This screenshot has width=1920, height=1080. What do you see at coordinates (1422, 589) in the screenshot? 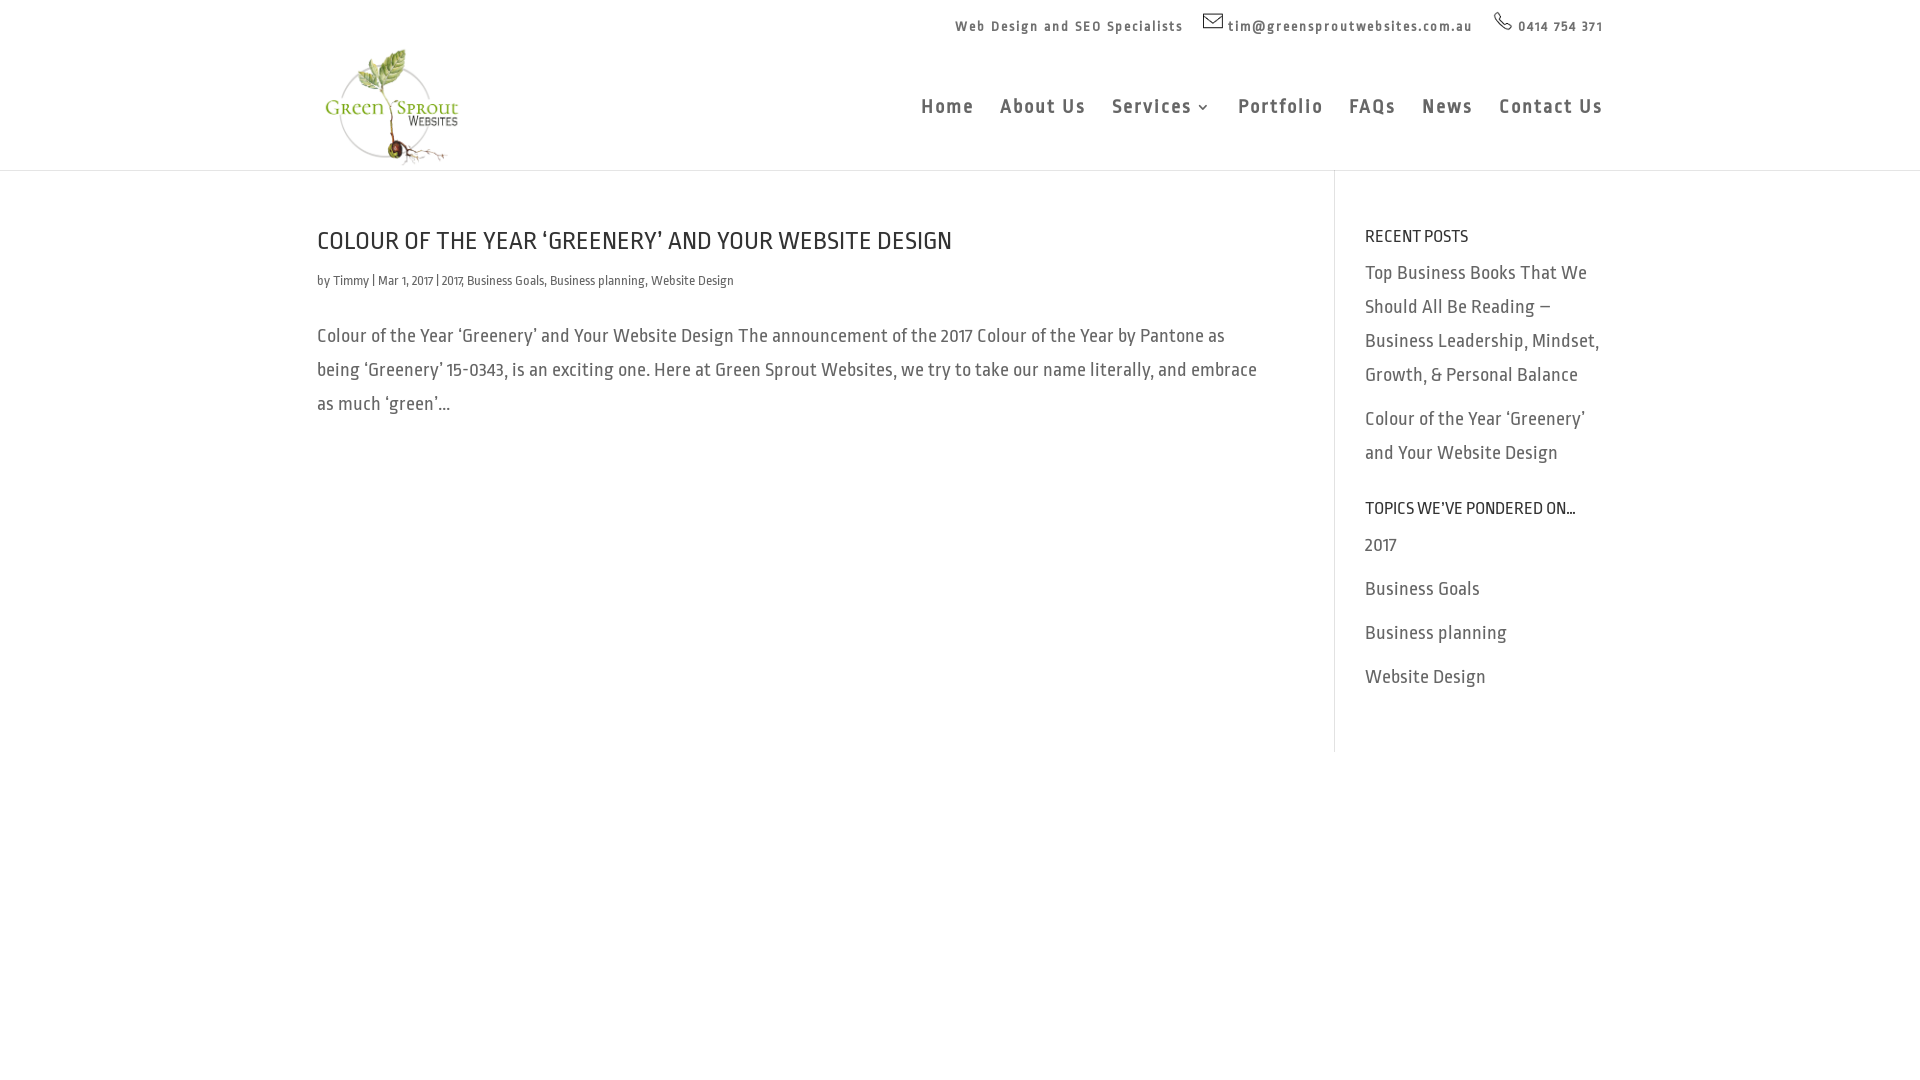
I see `Business Goals` at bounding box center [1422, 589].